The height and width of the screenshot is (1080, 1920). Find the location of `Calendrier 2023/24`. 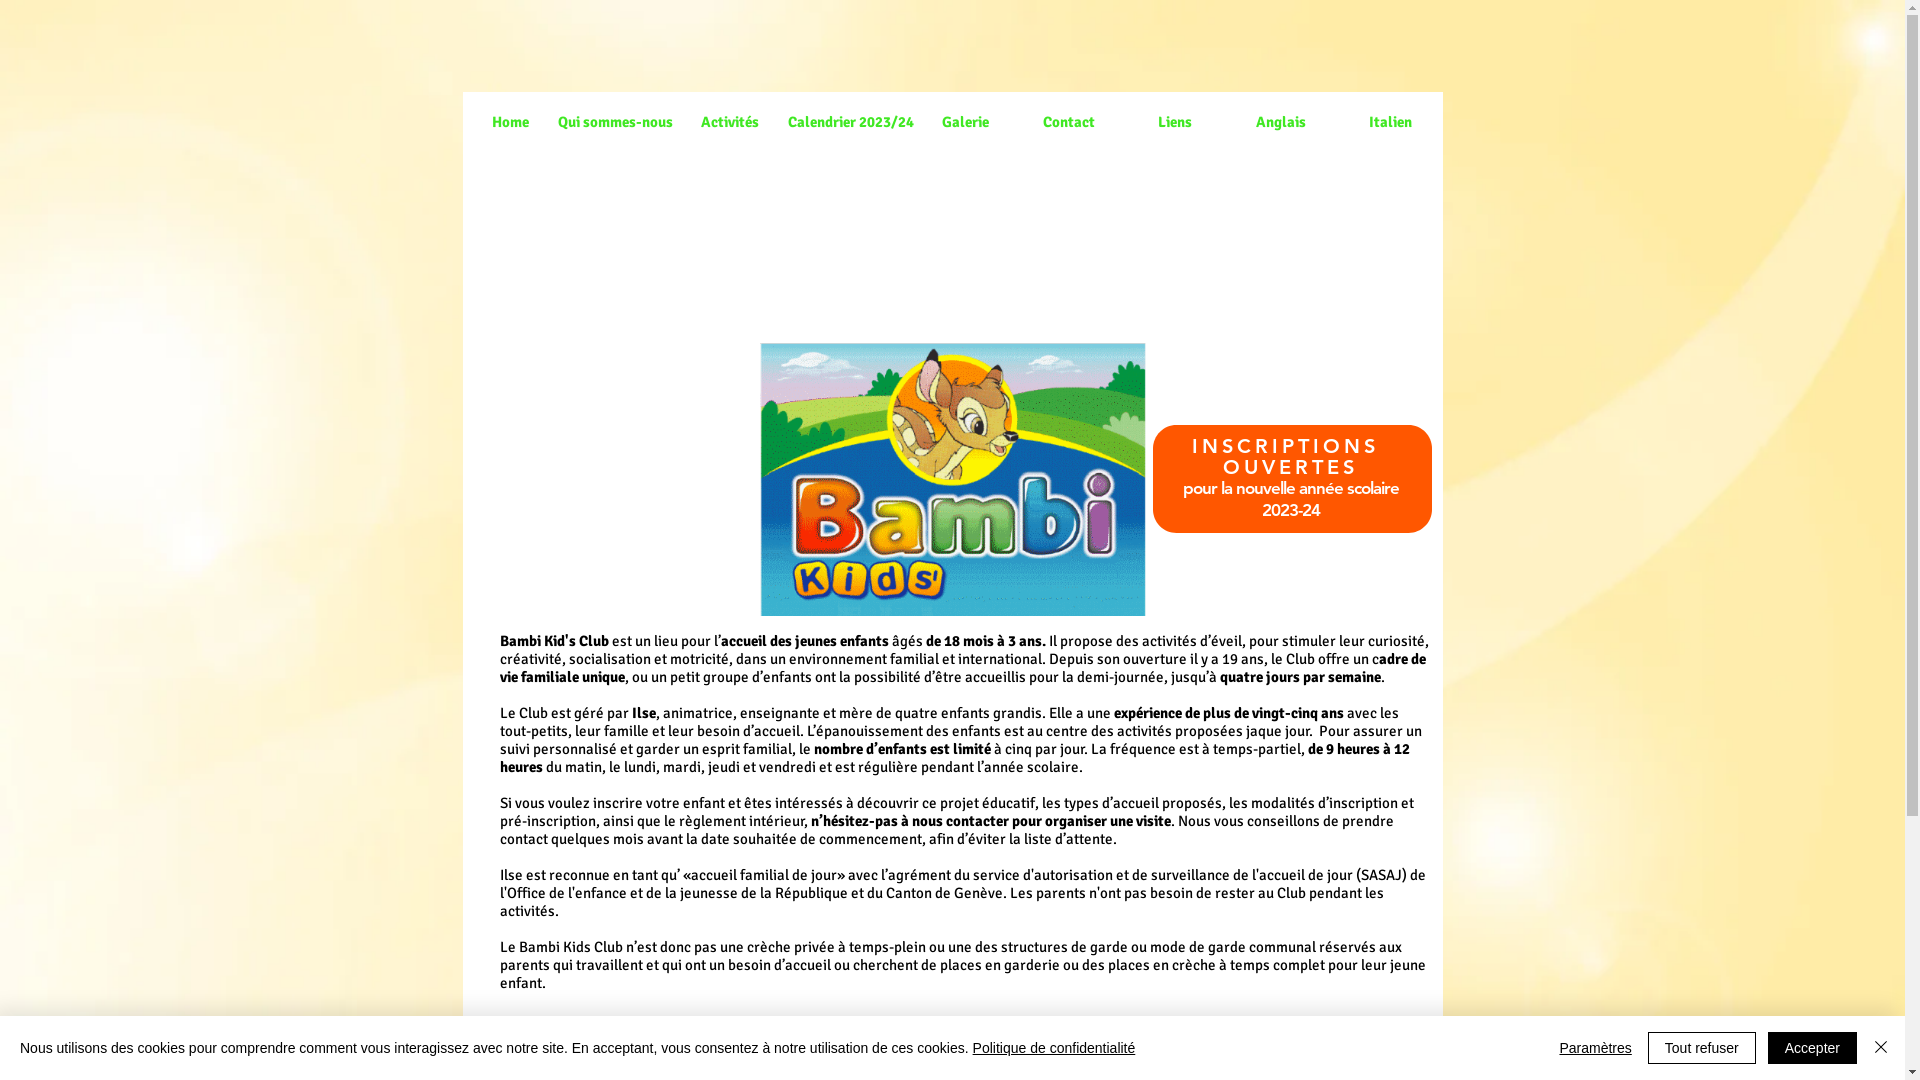

Calendrier 2023/24 is located at coordinates (954, 1060).